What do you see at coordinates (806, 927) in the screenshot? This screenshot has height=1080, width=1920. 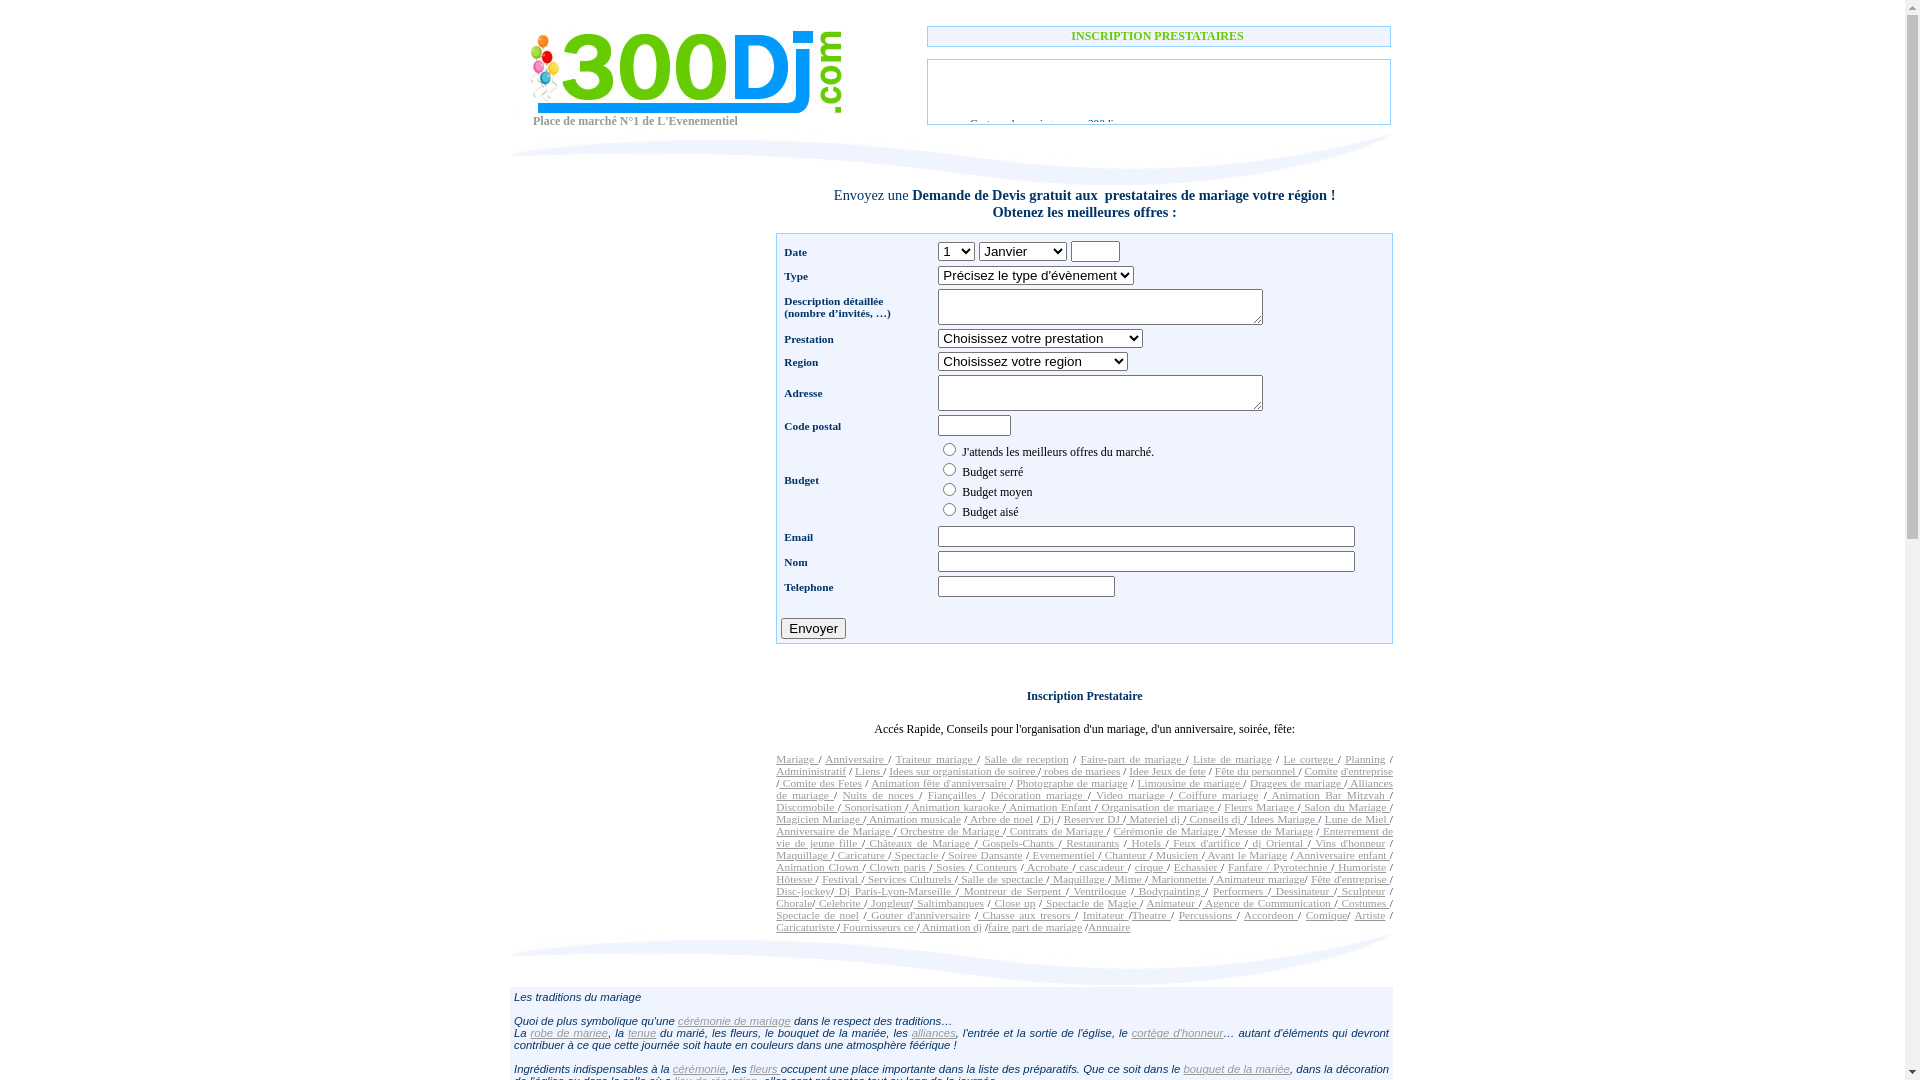 I see `Caricaturiste` at bounding box center [806, 927].